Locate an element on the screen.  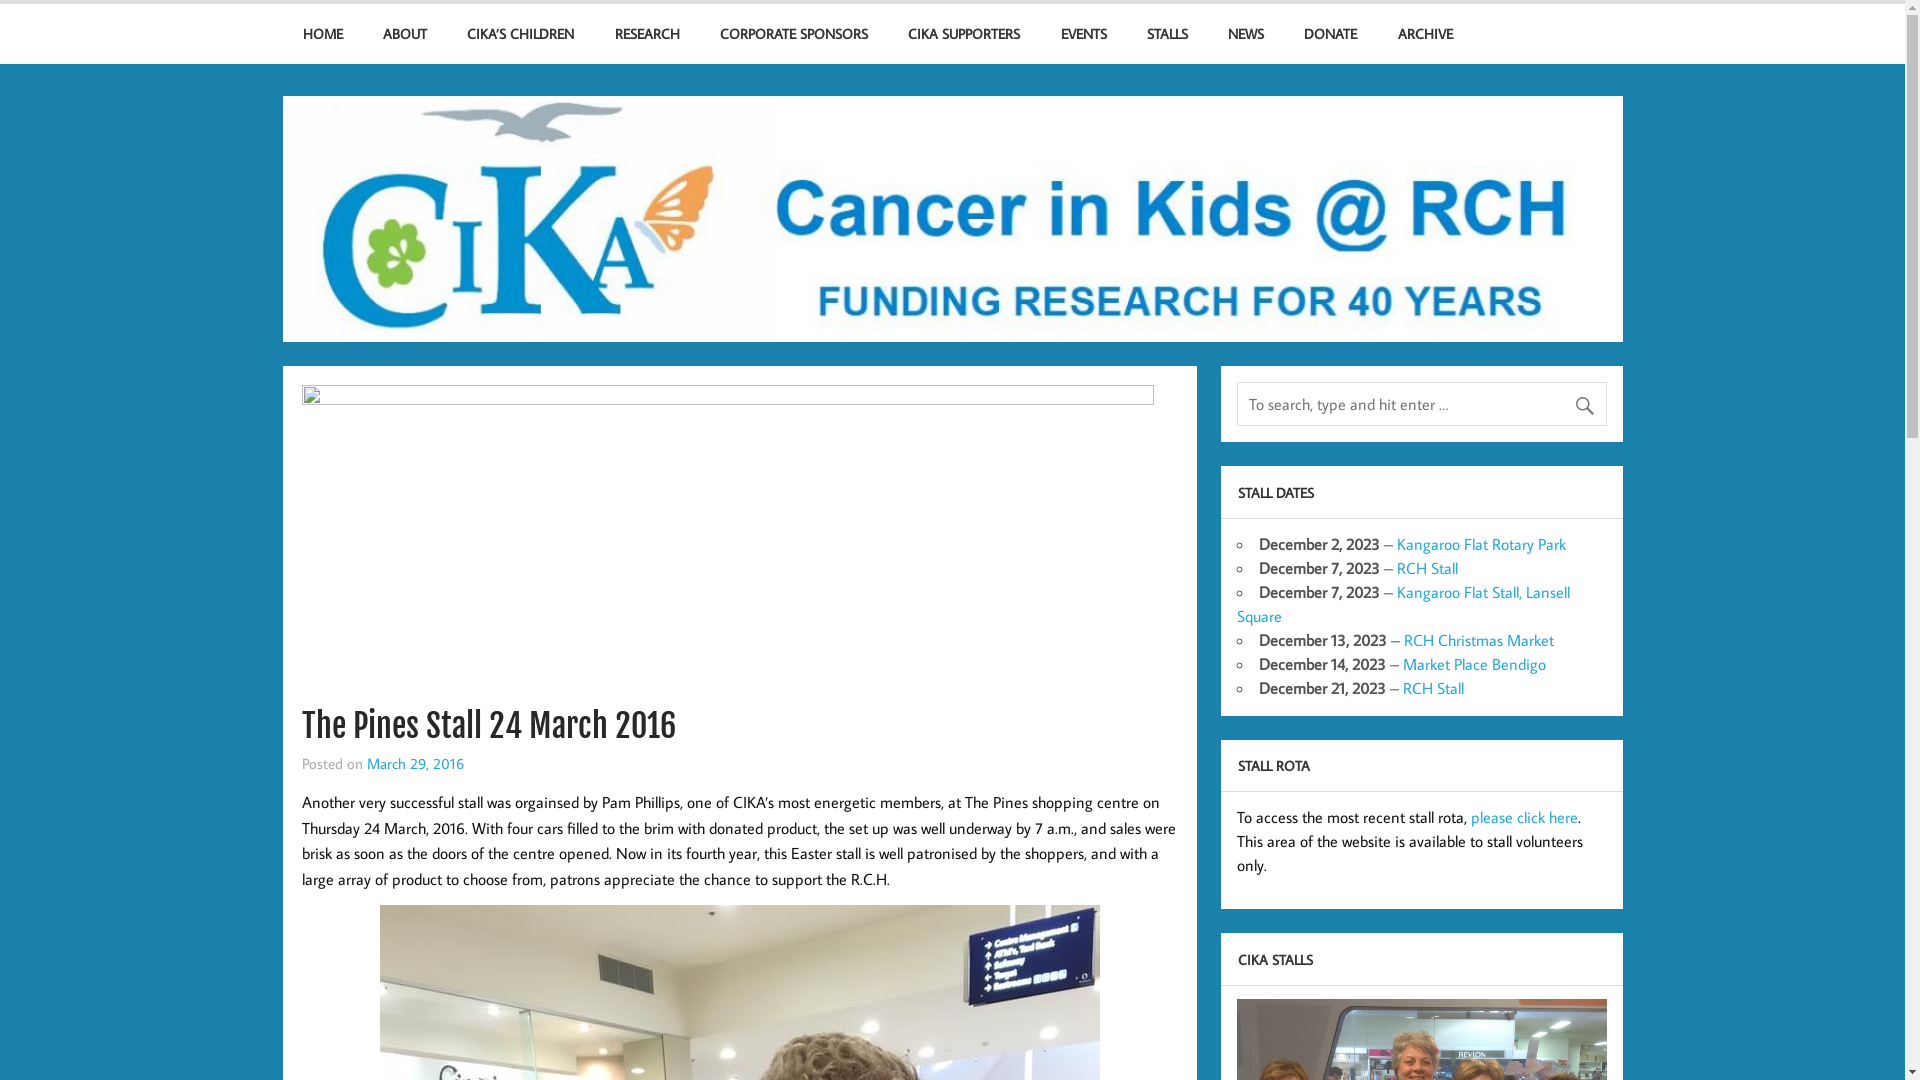
RCH Christmas Market is located at coordinates (1479, 640).